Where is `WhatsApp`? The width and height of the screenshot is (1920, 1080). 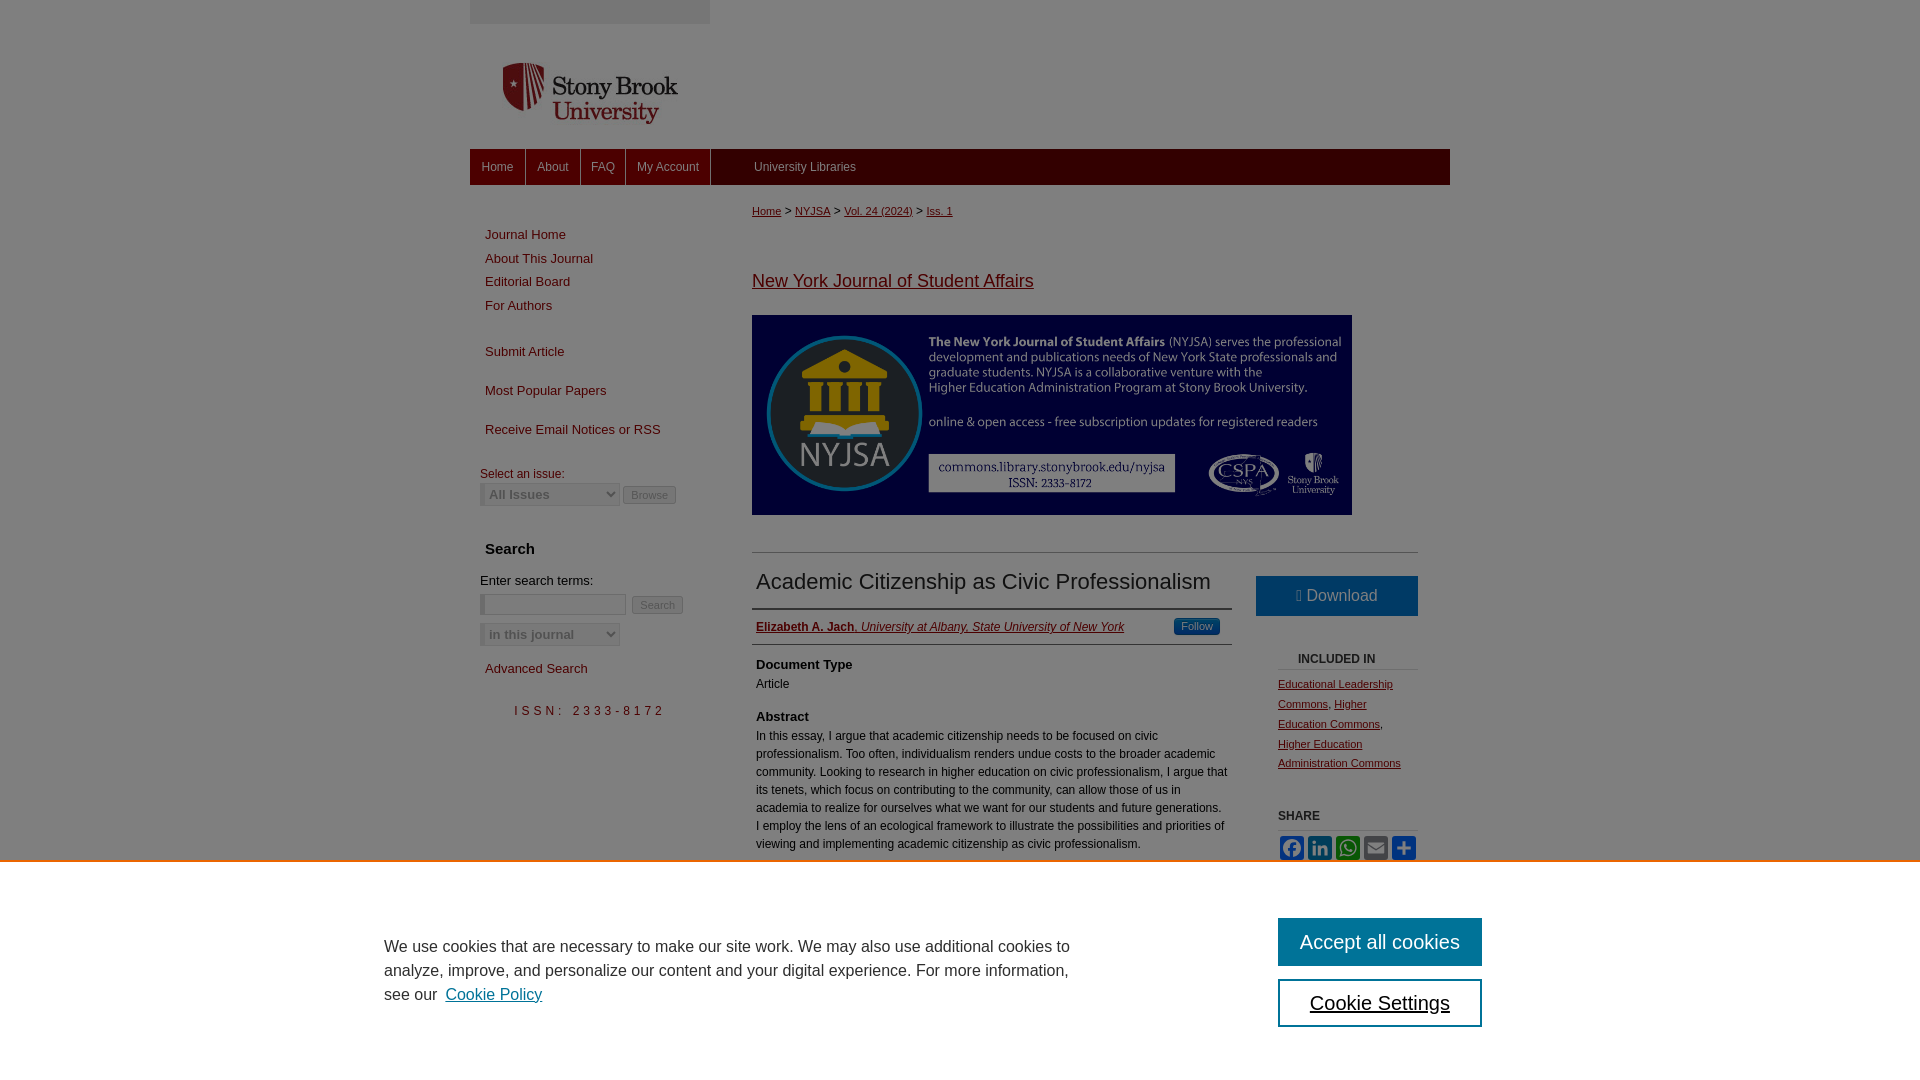
WhatsApp is located at coordinates (1348, 847).